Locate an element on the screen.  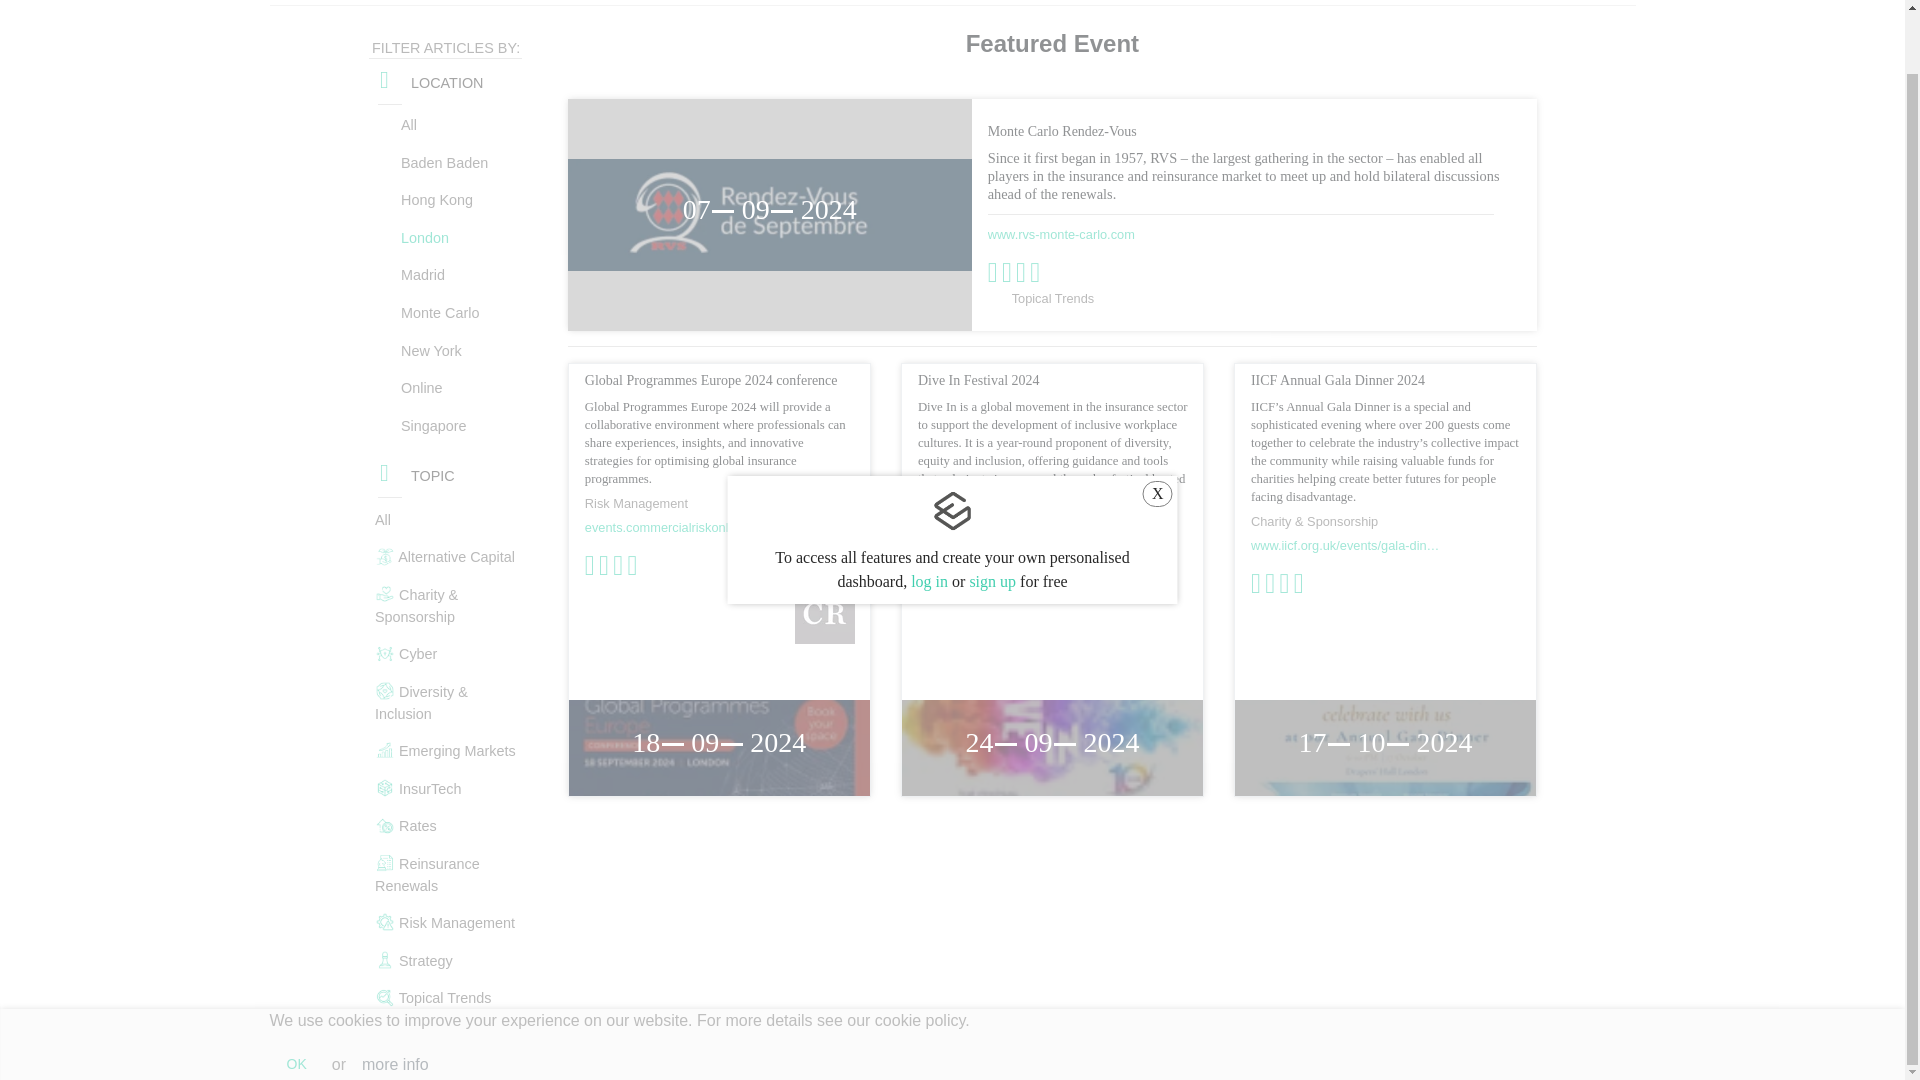
Hong Kong is located at coordinates (442, 201).